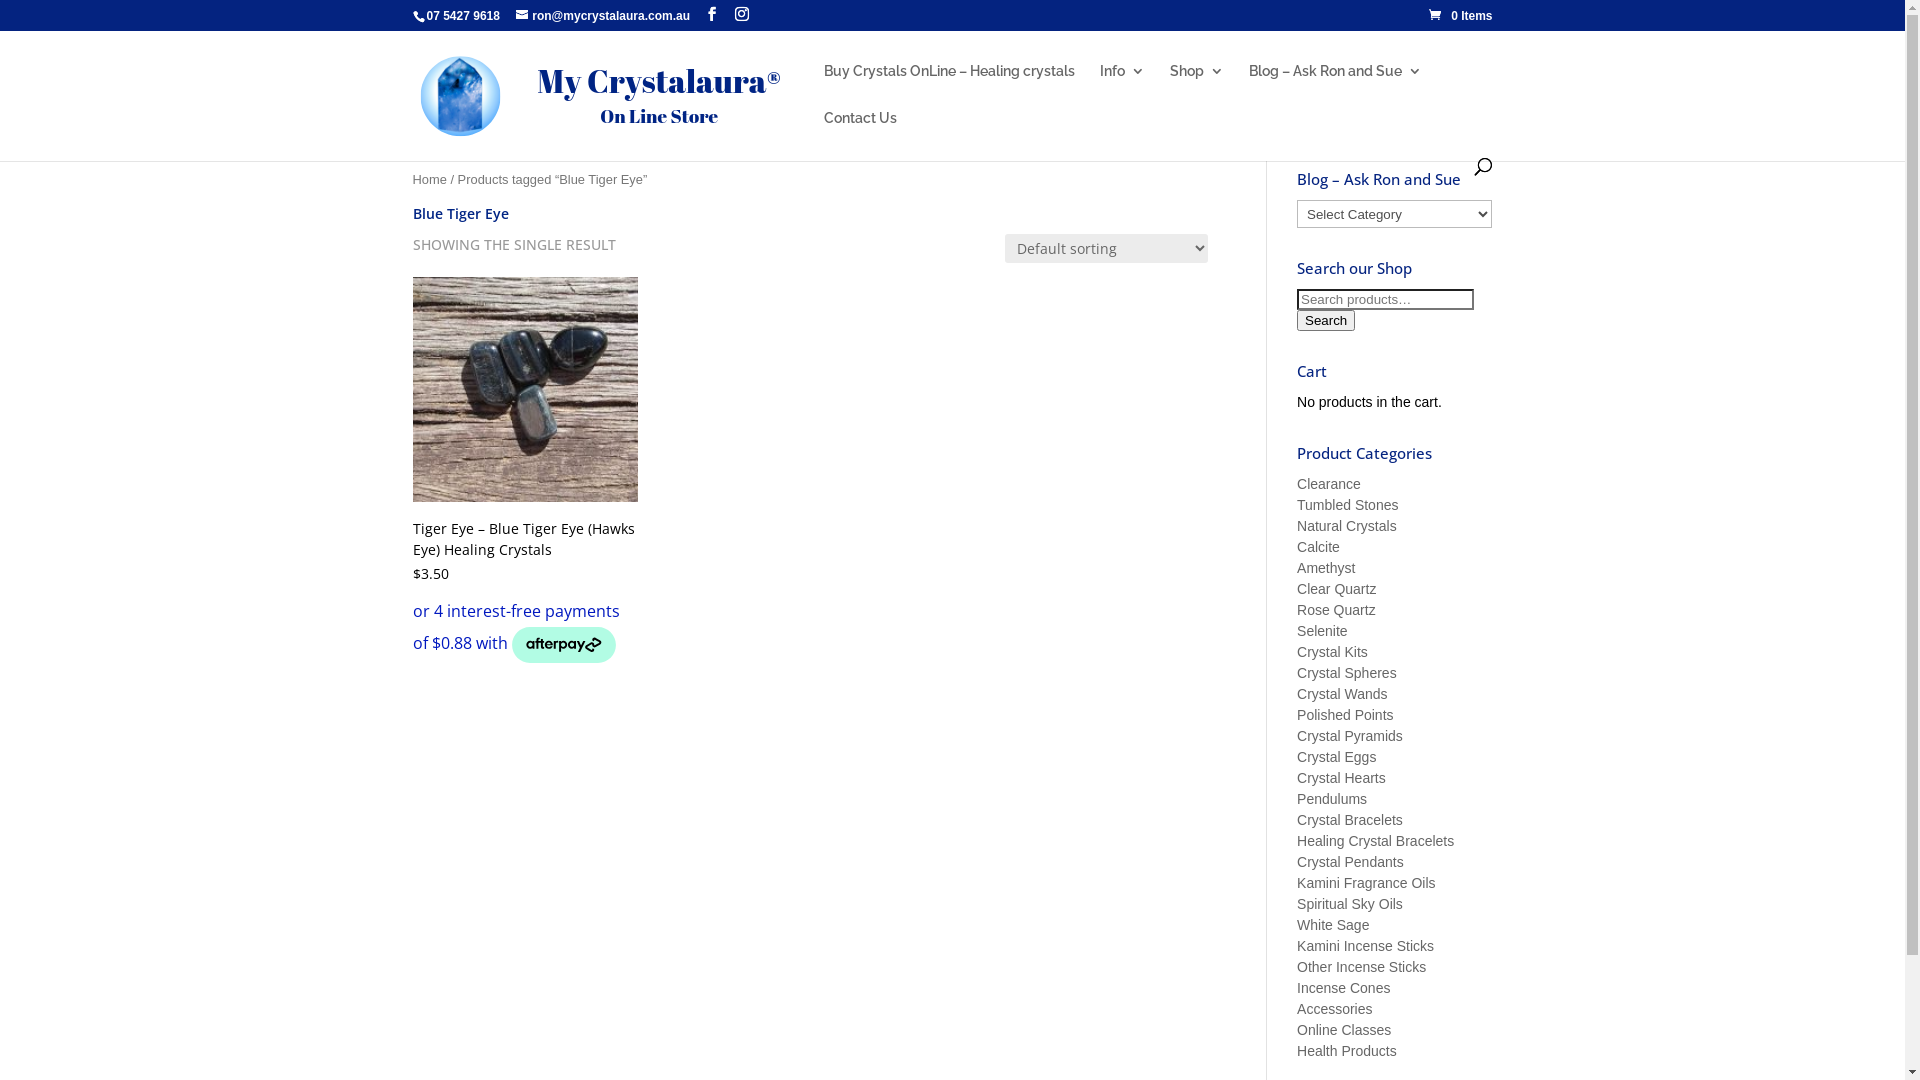  What do you see at coordinates (1332, 652) in the screenshot?
I see `Crystal Kits` at bounding box center [1332, 652].